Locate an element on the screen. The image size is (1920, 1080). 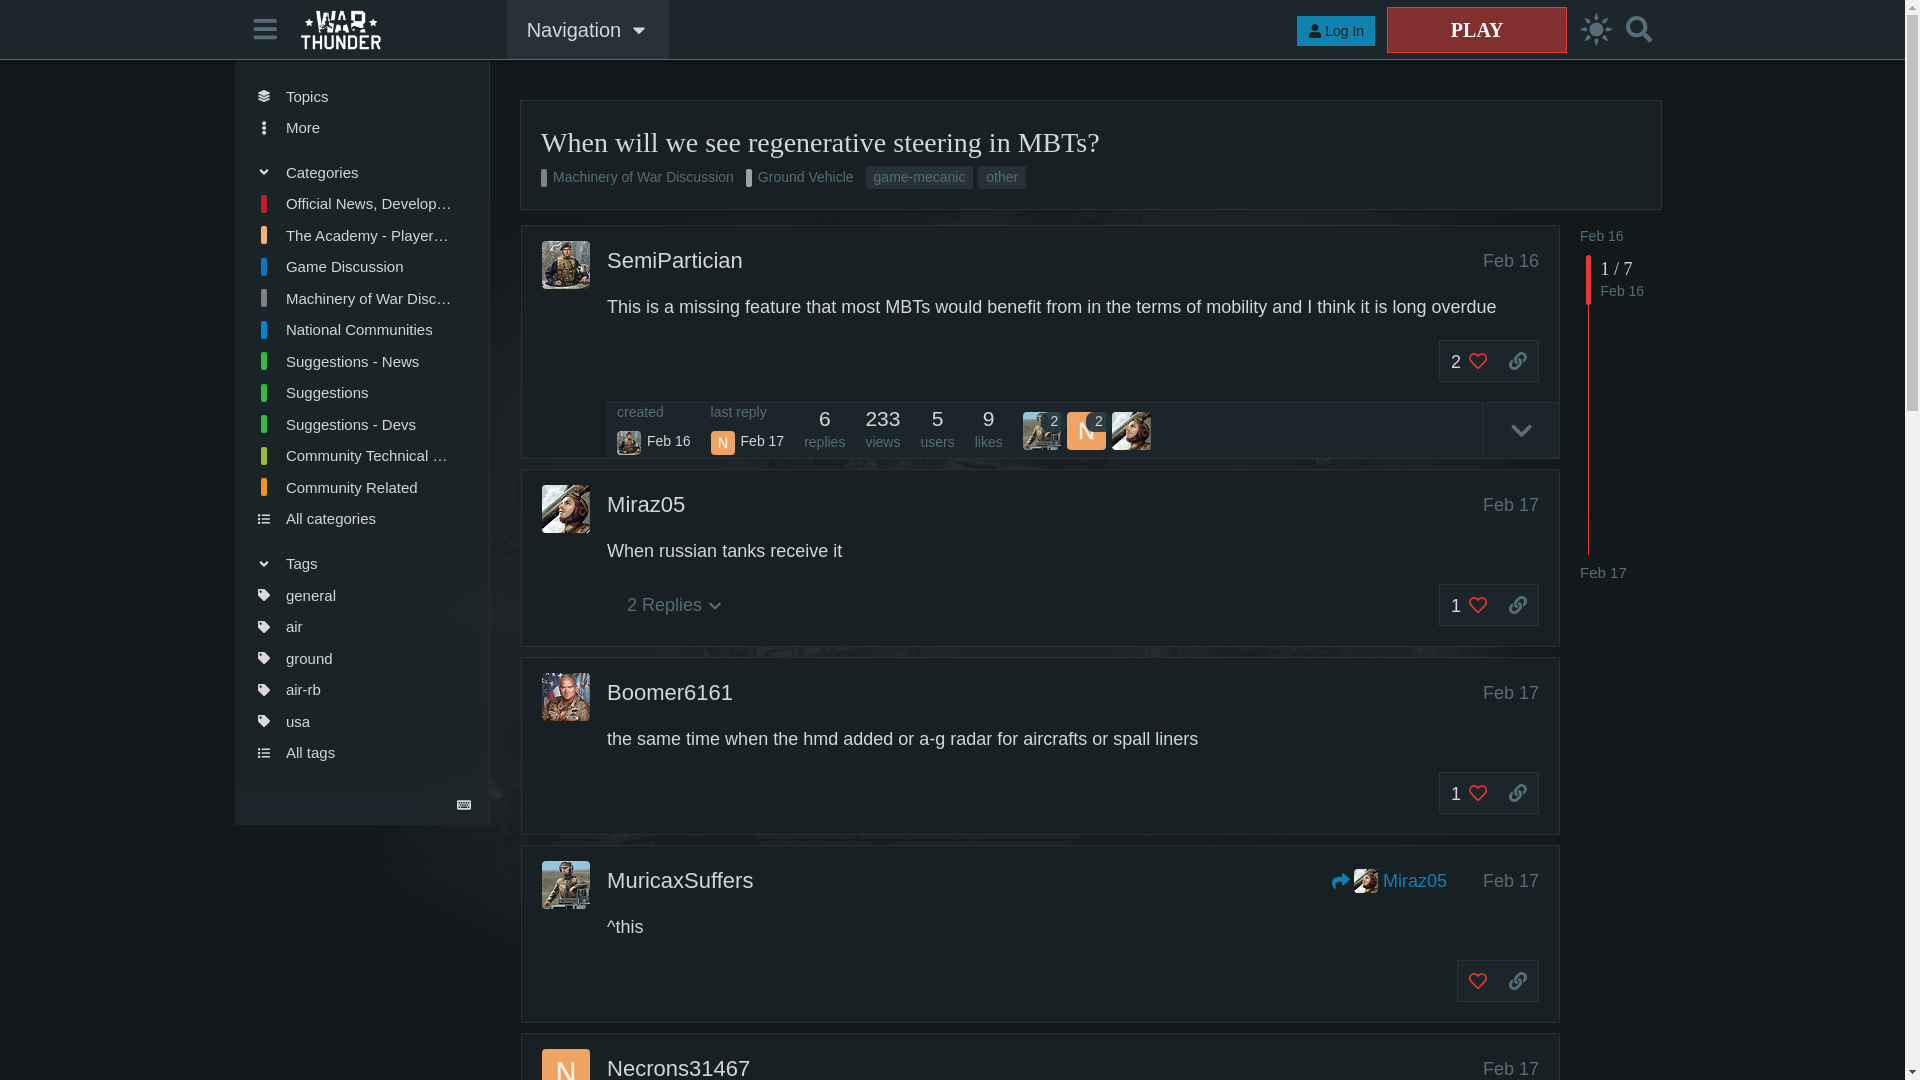
All categories is located at coordinates (354, 518).